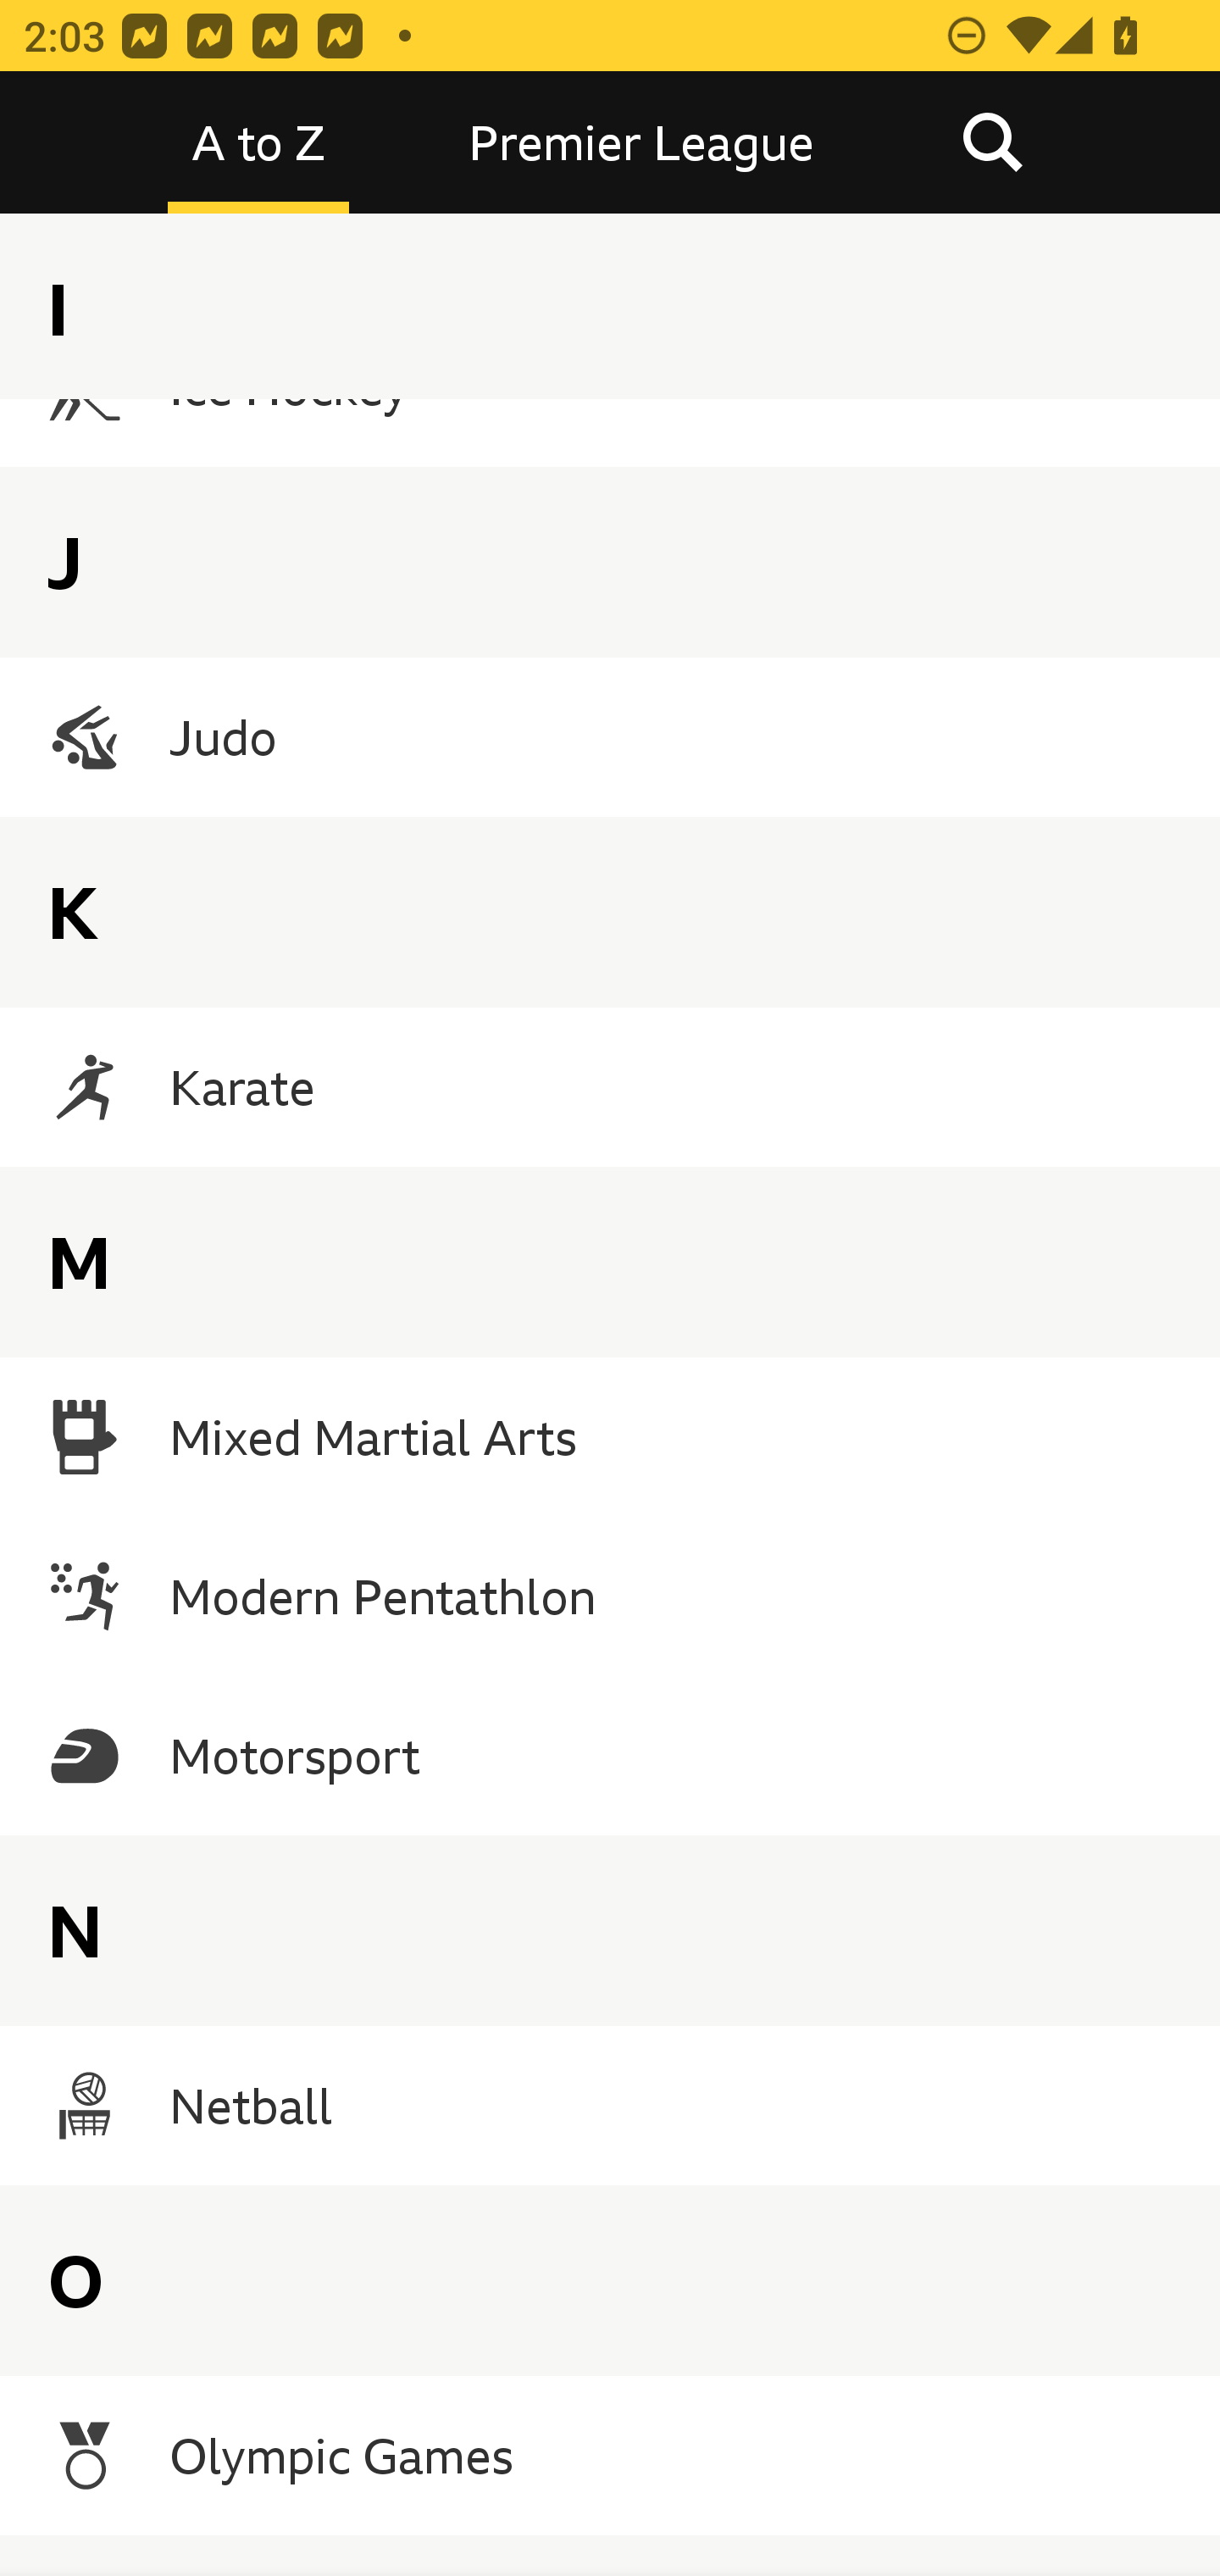 This screenshot has height=2576, width=1220. I want to click on Karate, so click(610, 1086).